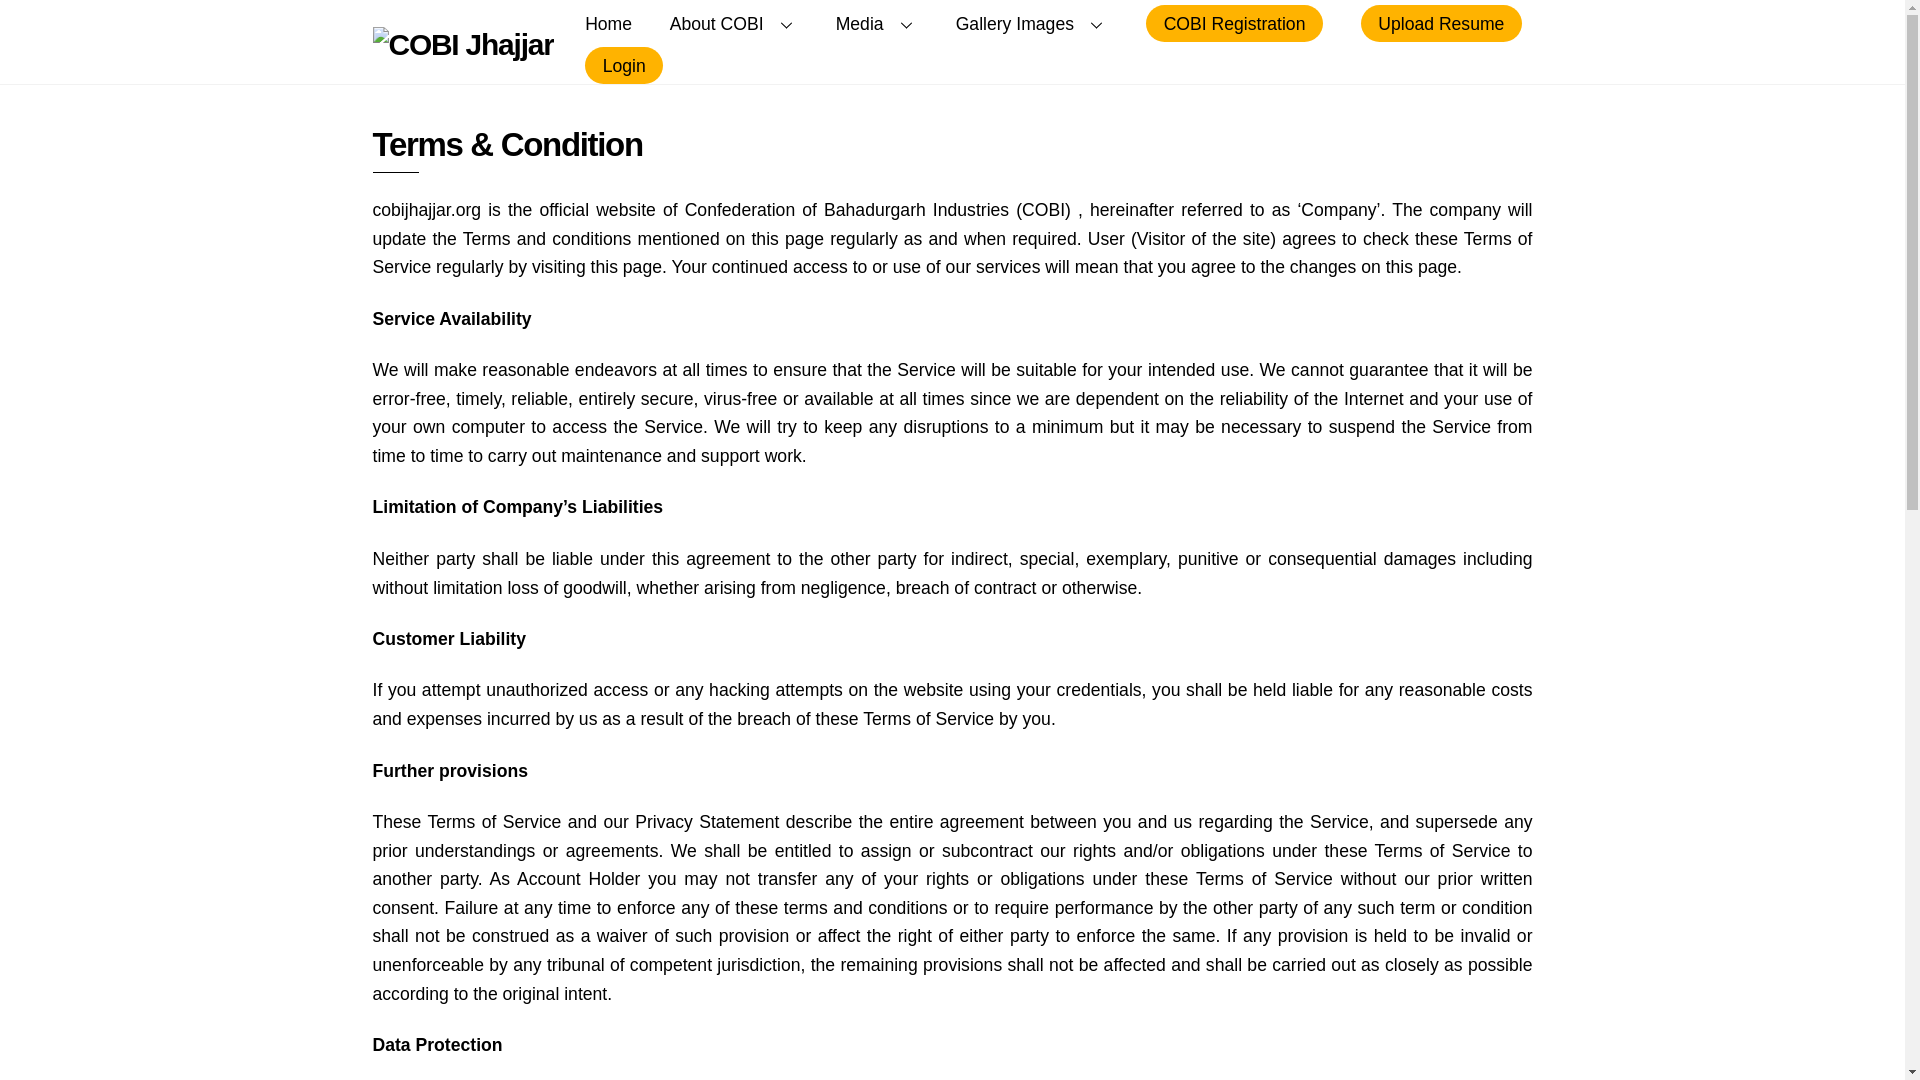 The width and height of the screenshot is (1920, 1080). Describe the element at coordinates (1234, 24) in the screenshot. I see `COBI Registration` at that location.